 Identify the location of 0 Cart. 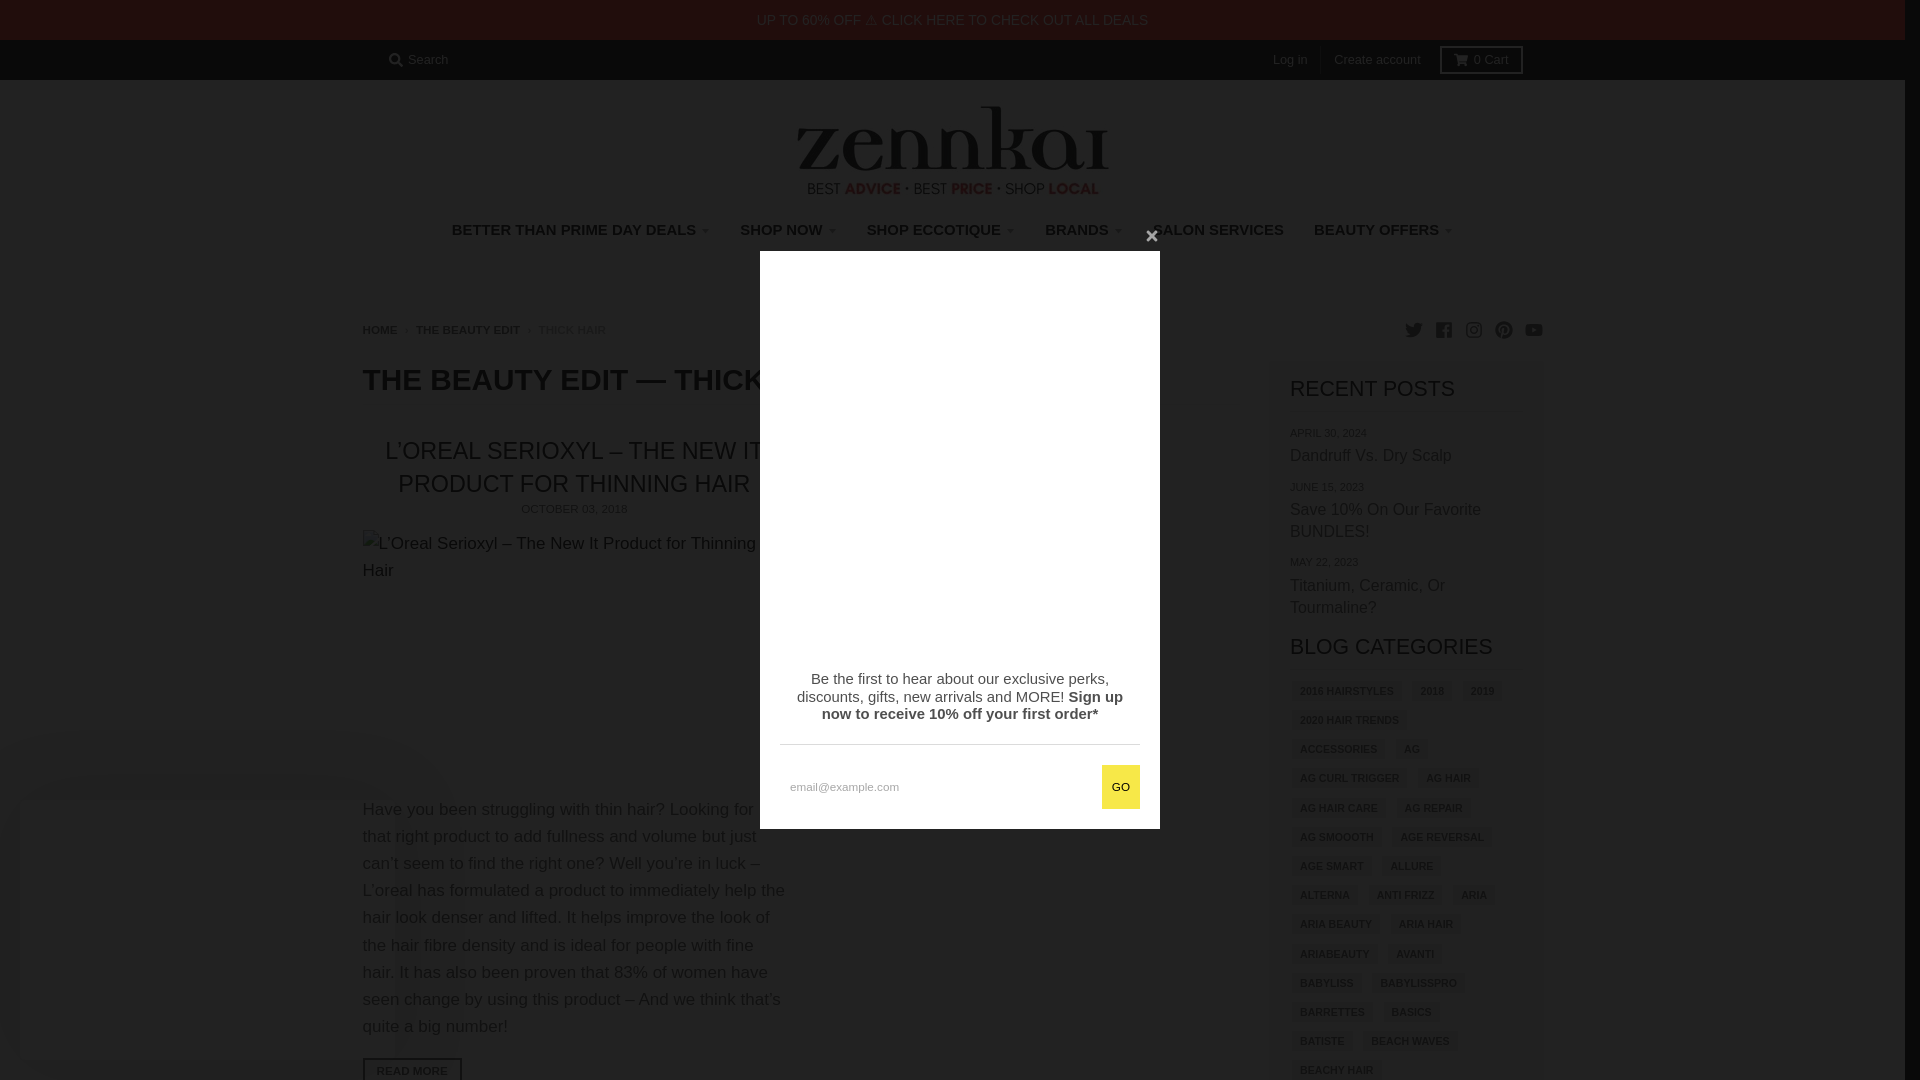
(1481, 60).